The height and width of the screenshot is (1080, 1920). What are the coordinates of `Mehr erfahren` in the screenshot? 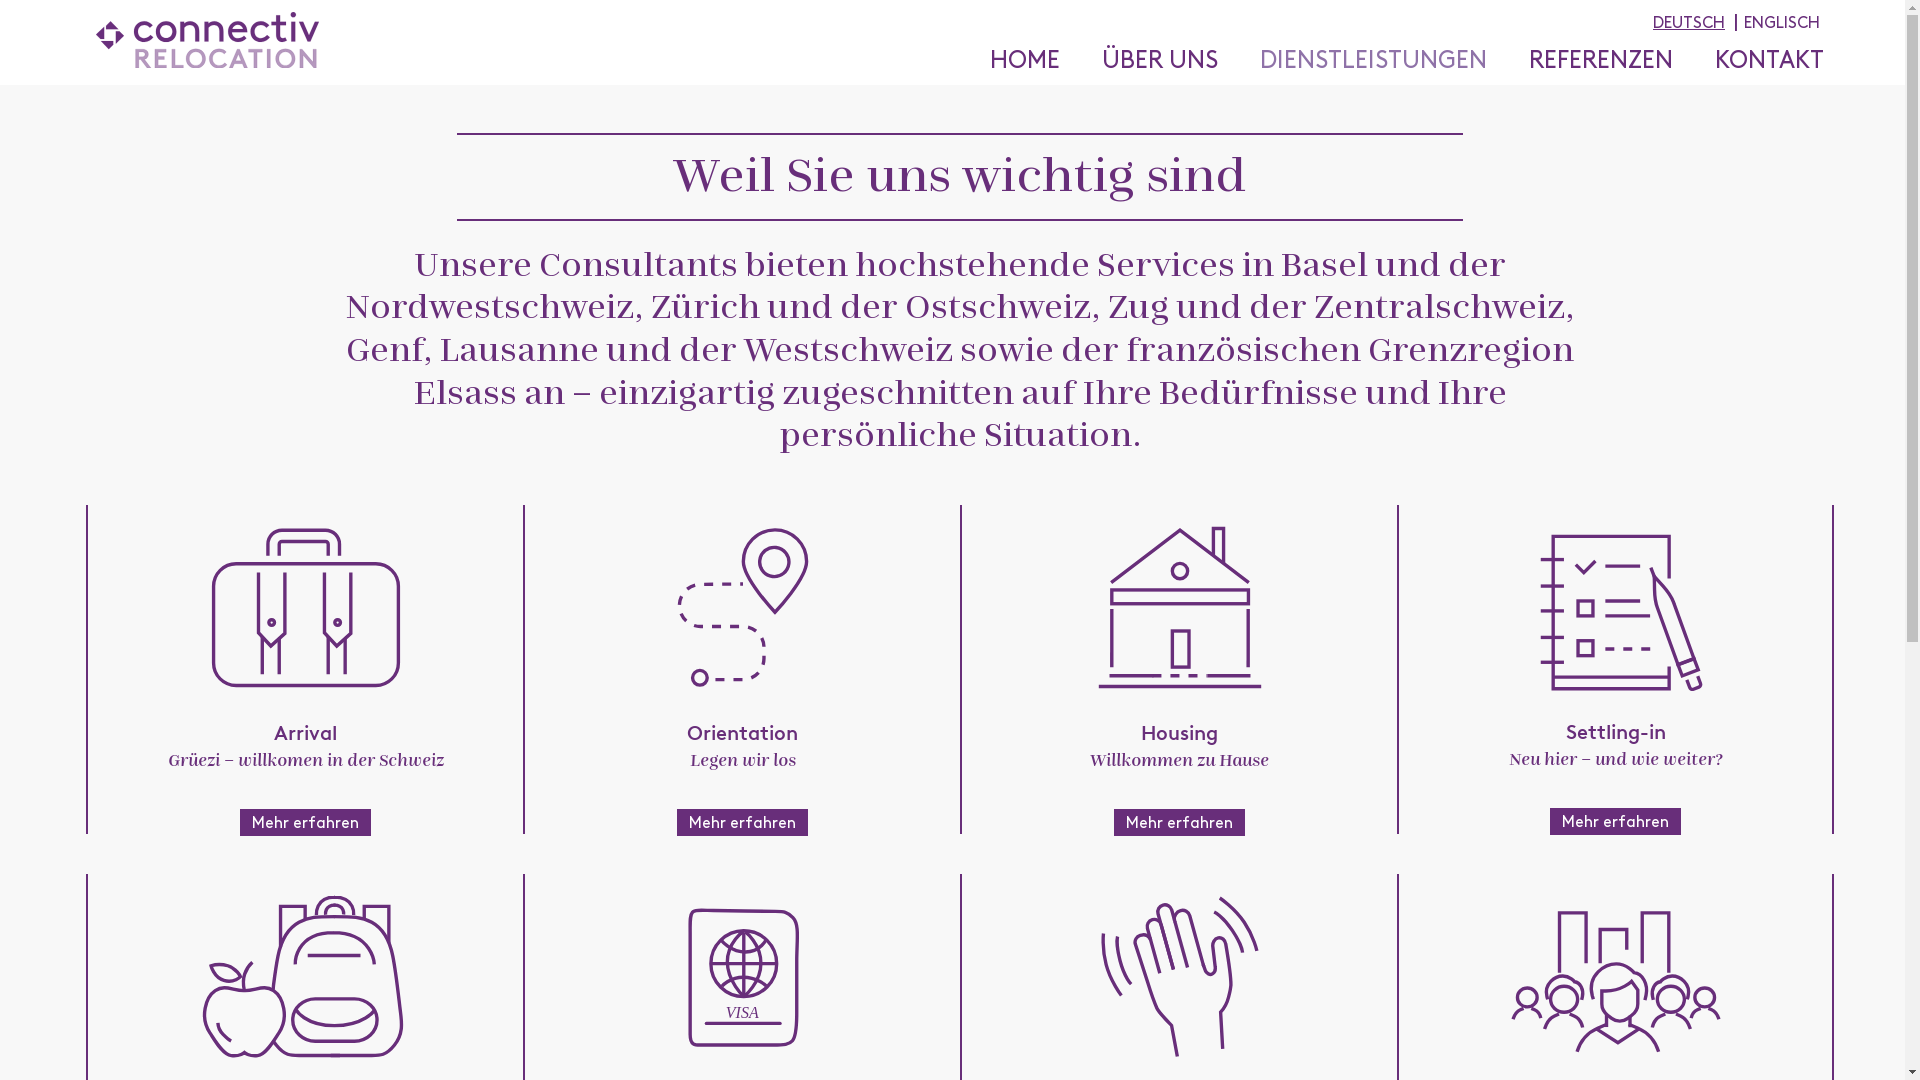 It's located at (1180, 822).